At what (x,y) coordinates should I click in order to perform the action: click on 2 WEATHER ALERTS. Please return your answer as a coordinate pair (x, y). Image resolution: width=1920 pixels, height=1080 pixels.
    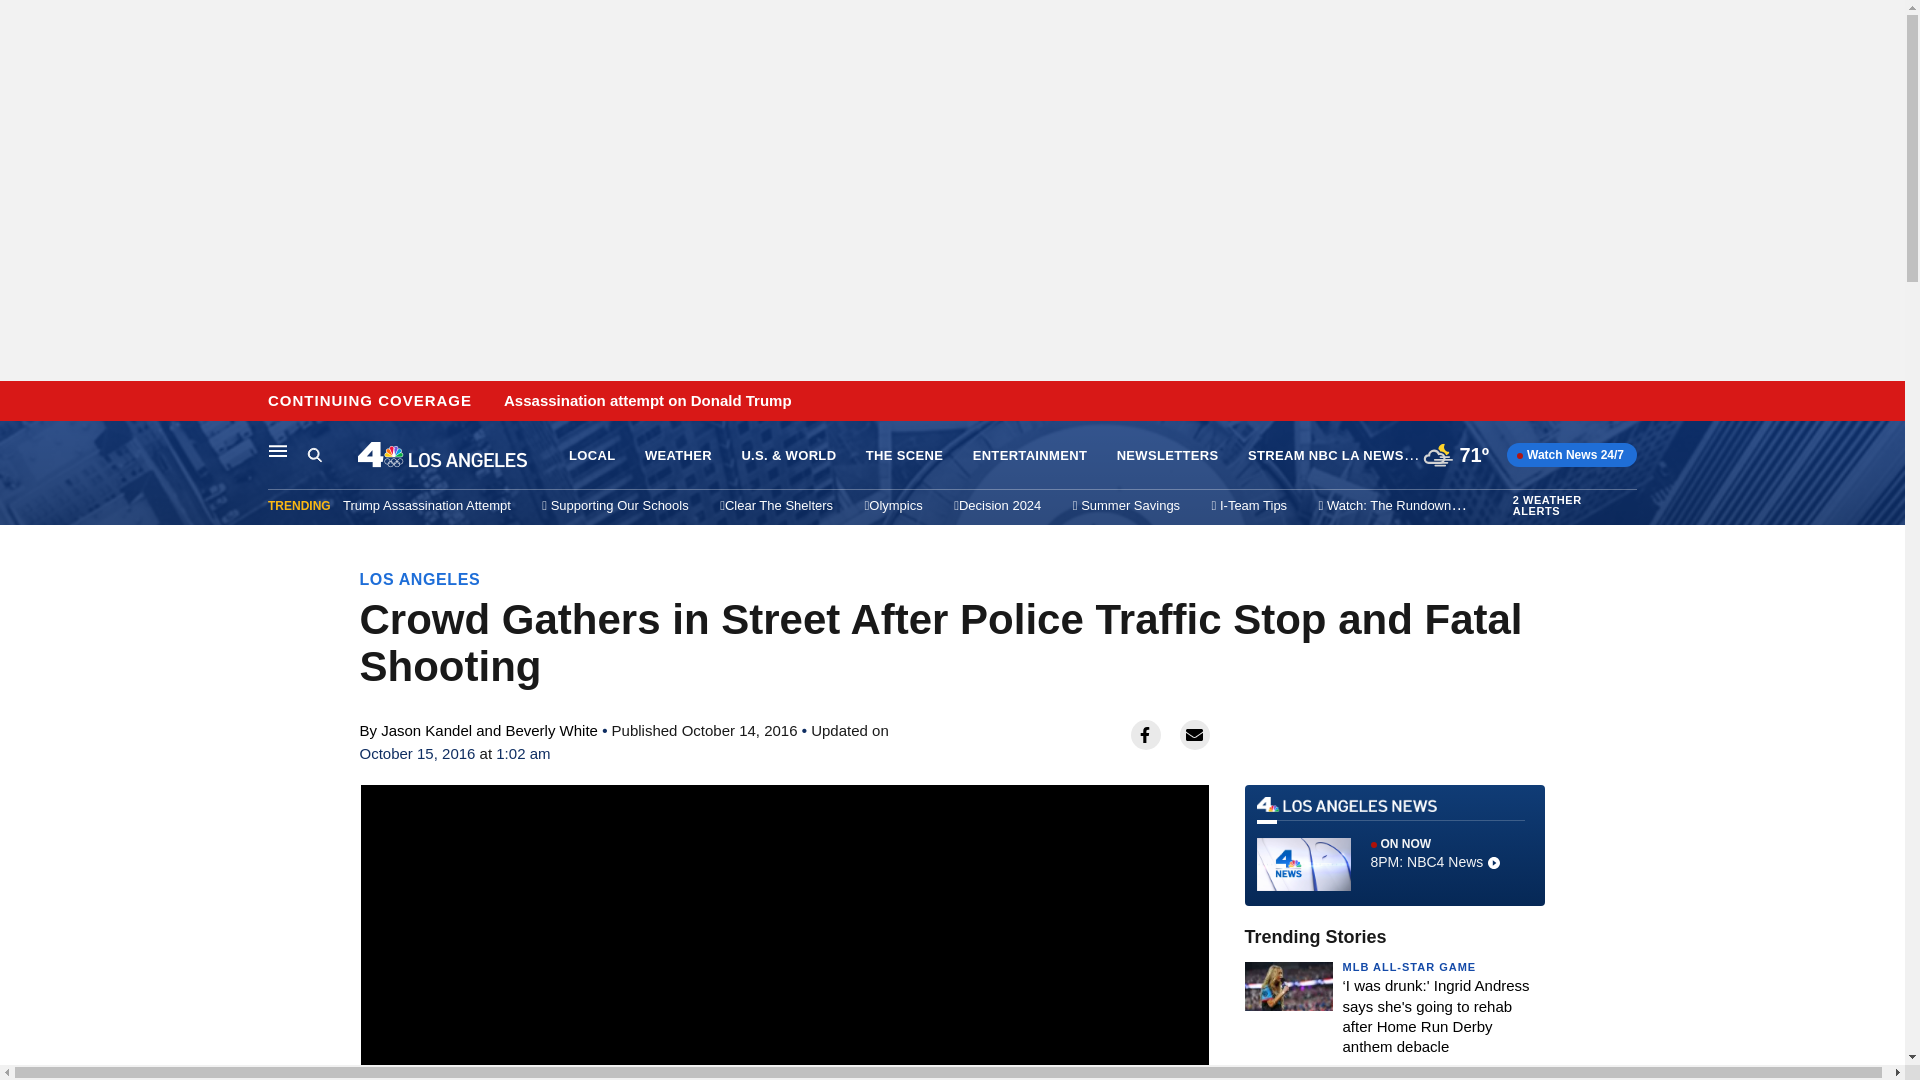
    Looking at the image, I should click on (1572, 506).